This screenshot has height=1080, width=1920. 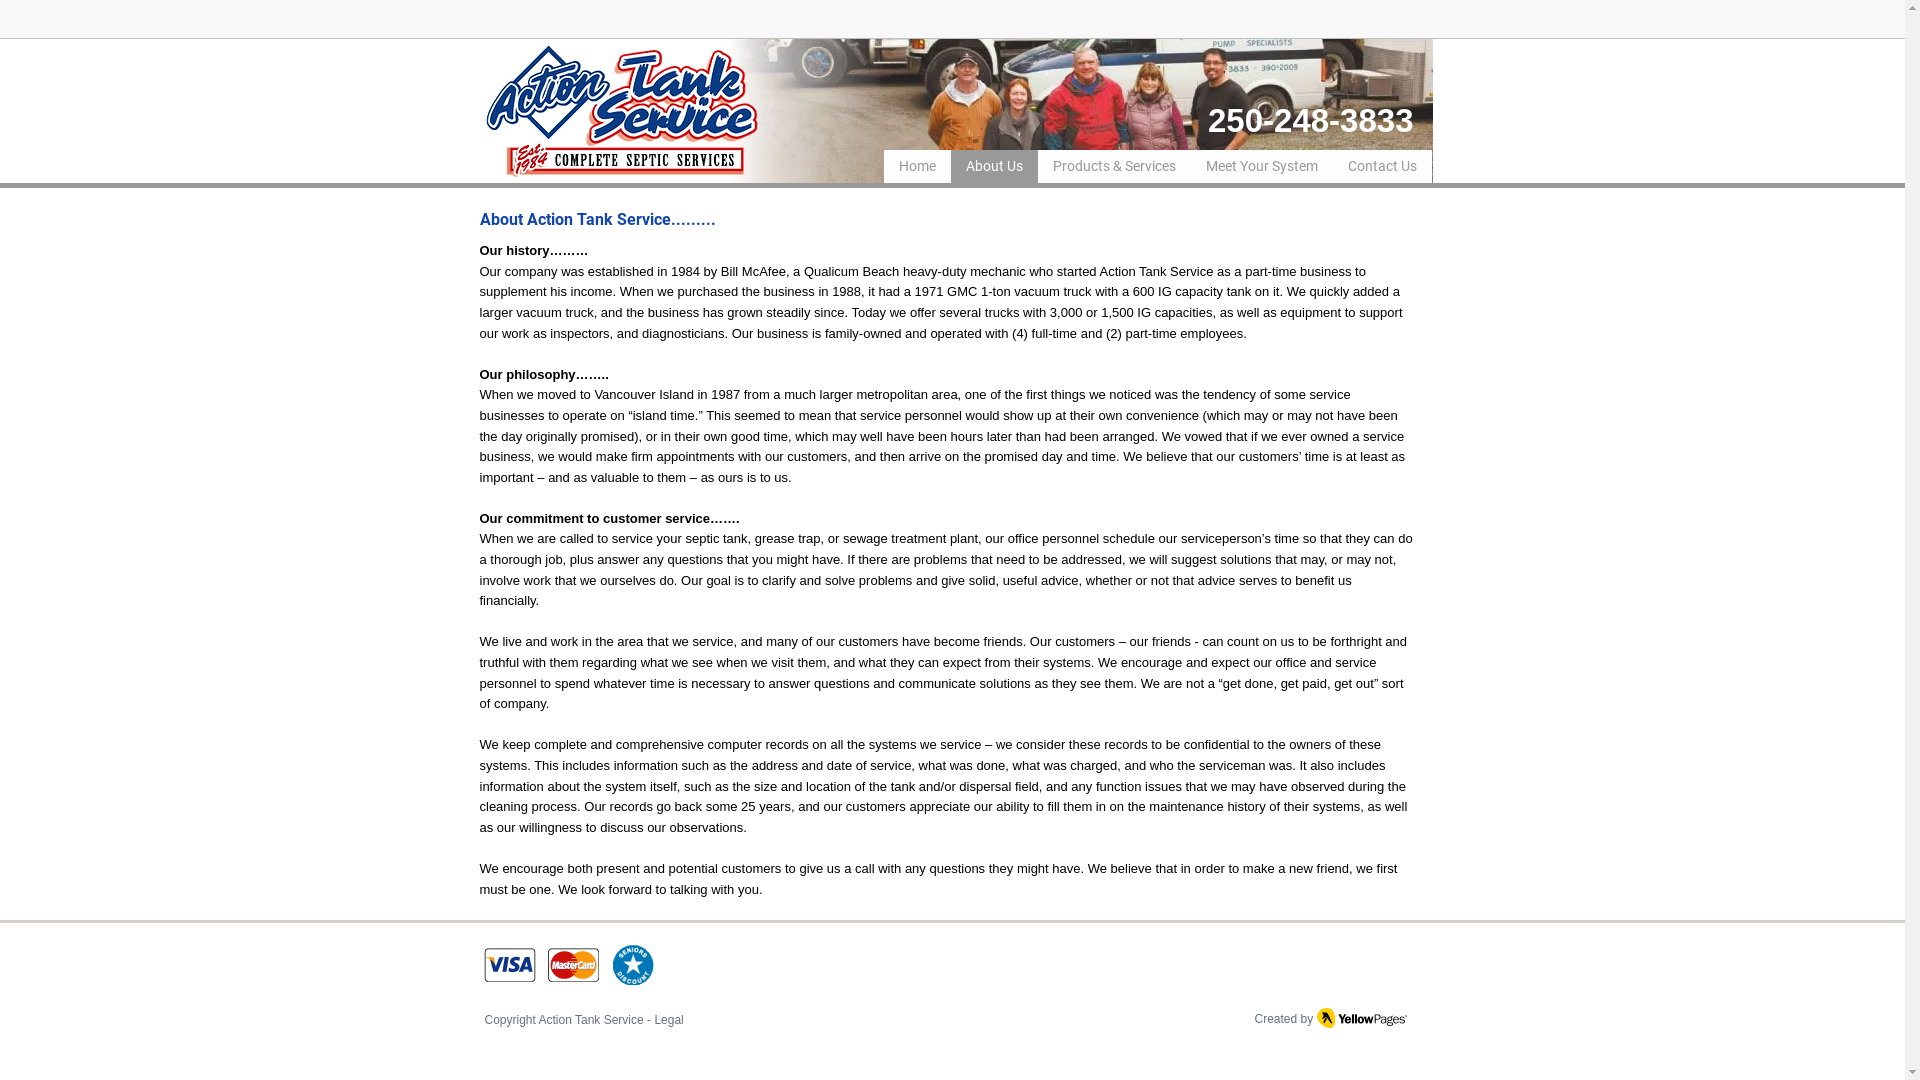 What do you see at coordinates (994, 167) in the screenshot?
I see `About Us` at bounding box center [994, 167].